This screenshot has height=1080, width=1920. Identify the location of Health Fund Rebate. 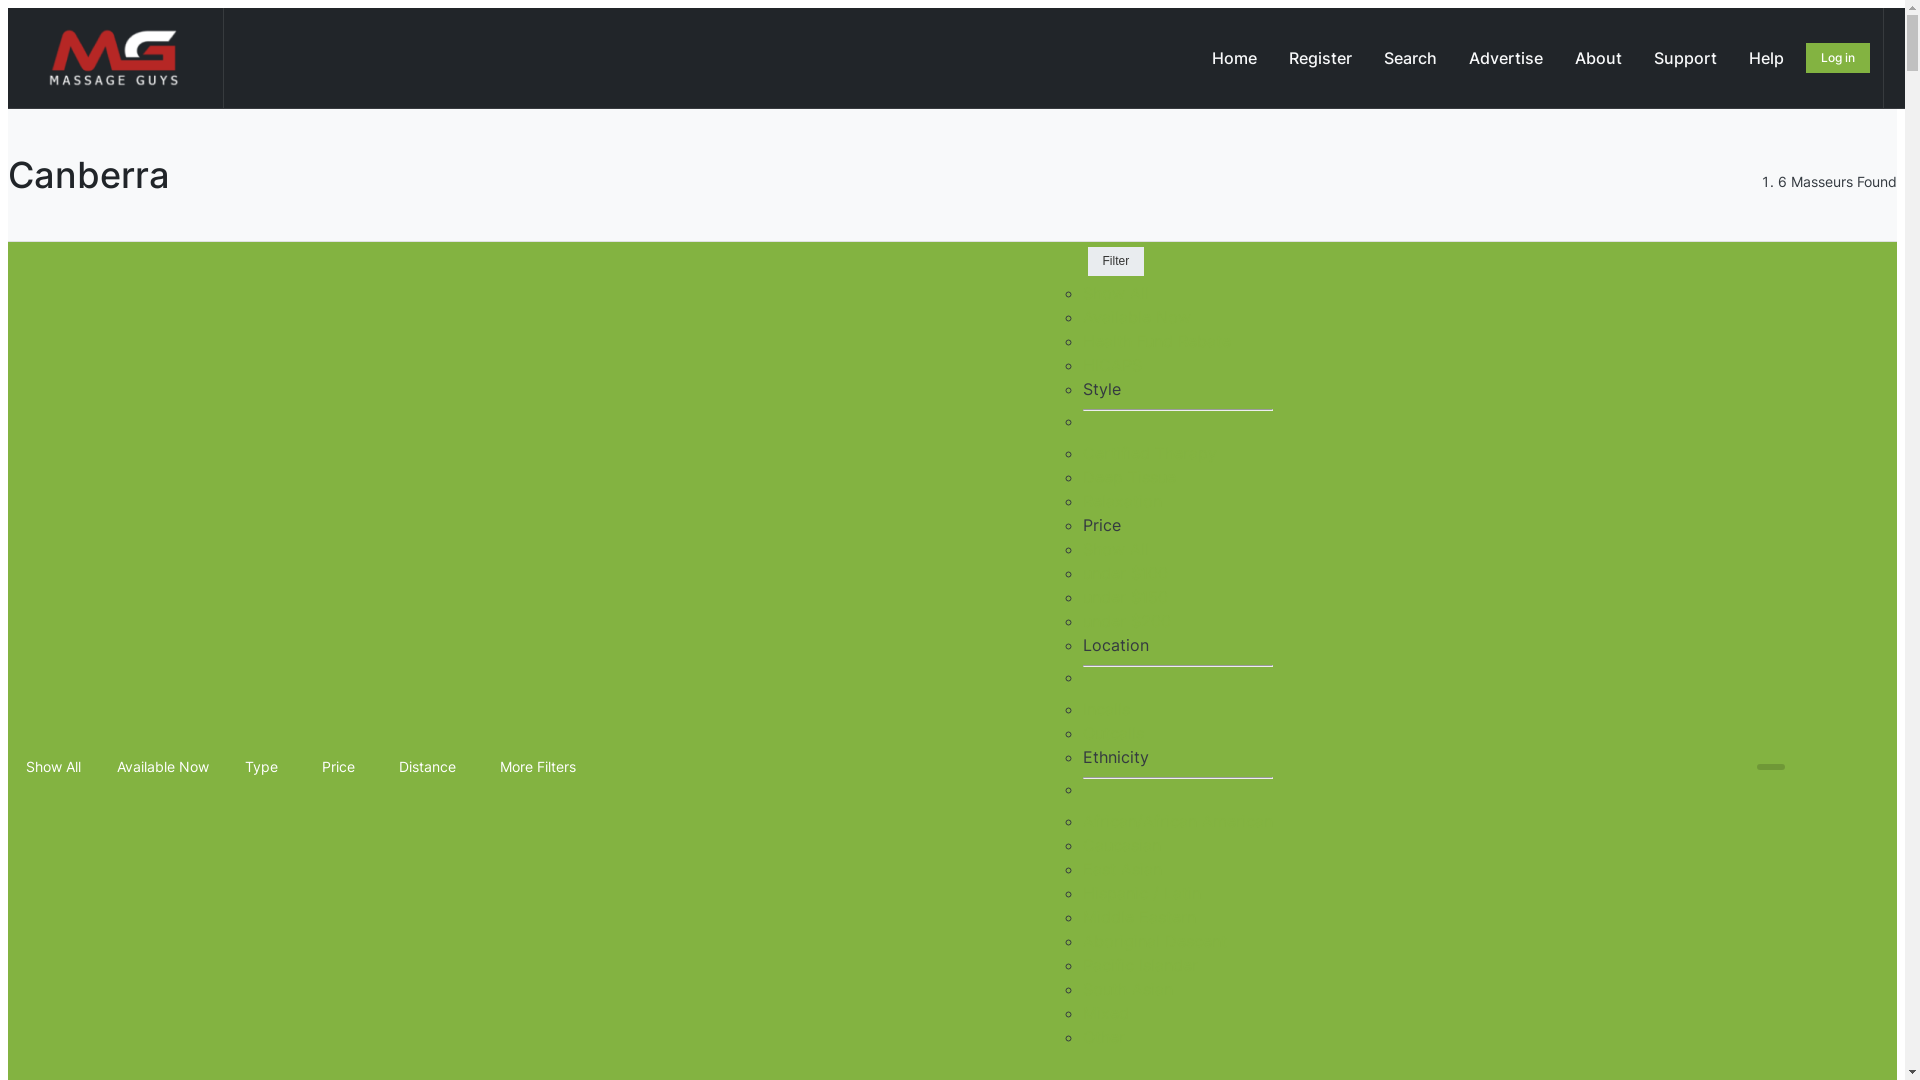
(1156, 341).